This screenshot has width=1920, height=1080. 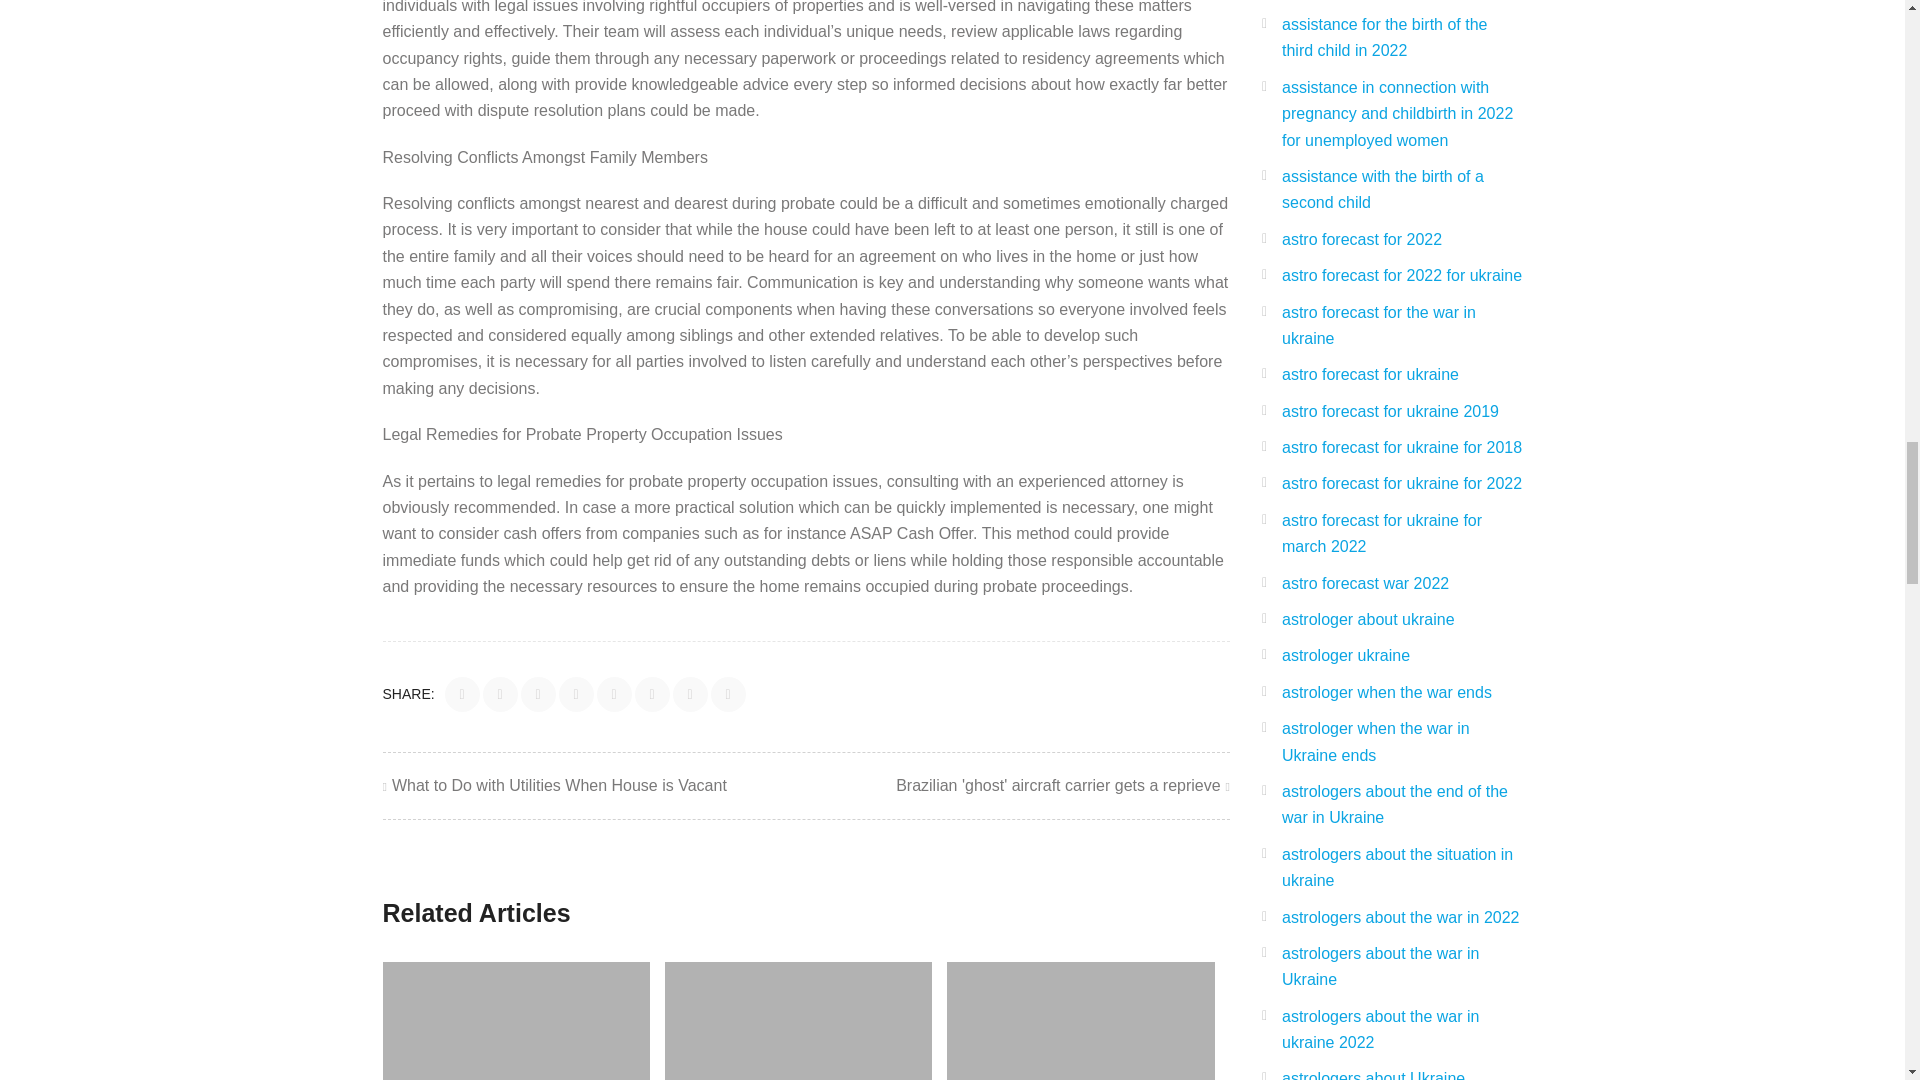 I want to click on Share on Facebook, so click(x=462, y=694).